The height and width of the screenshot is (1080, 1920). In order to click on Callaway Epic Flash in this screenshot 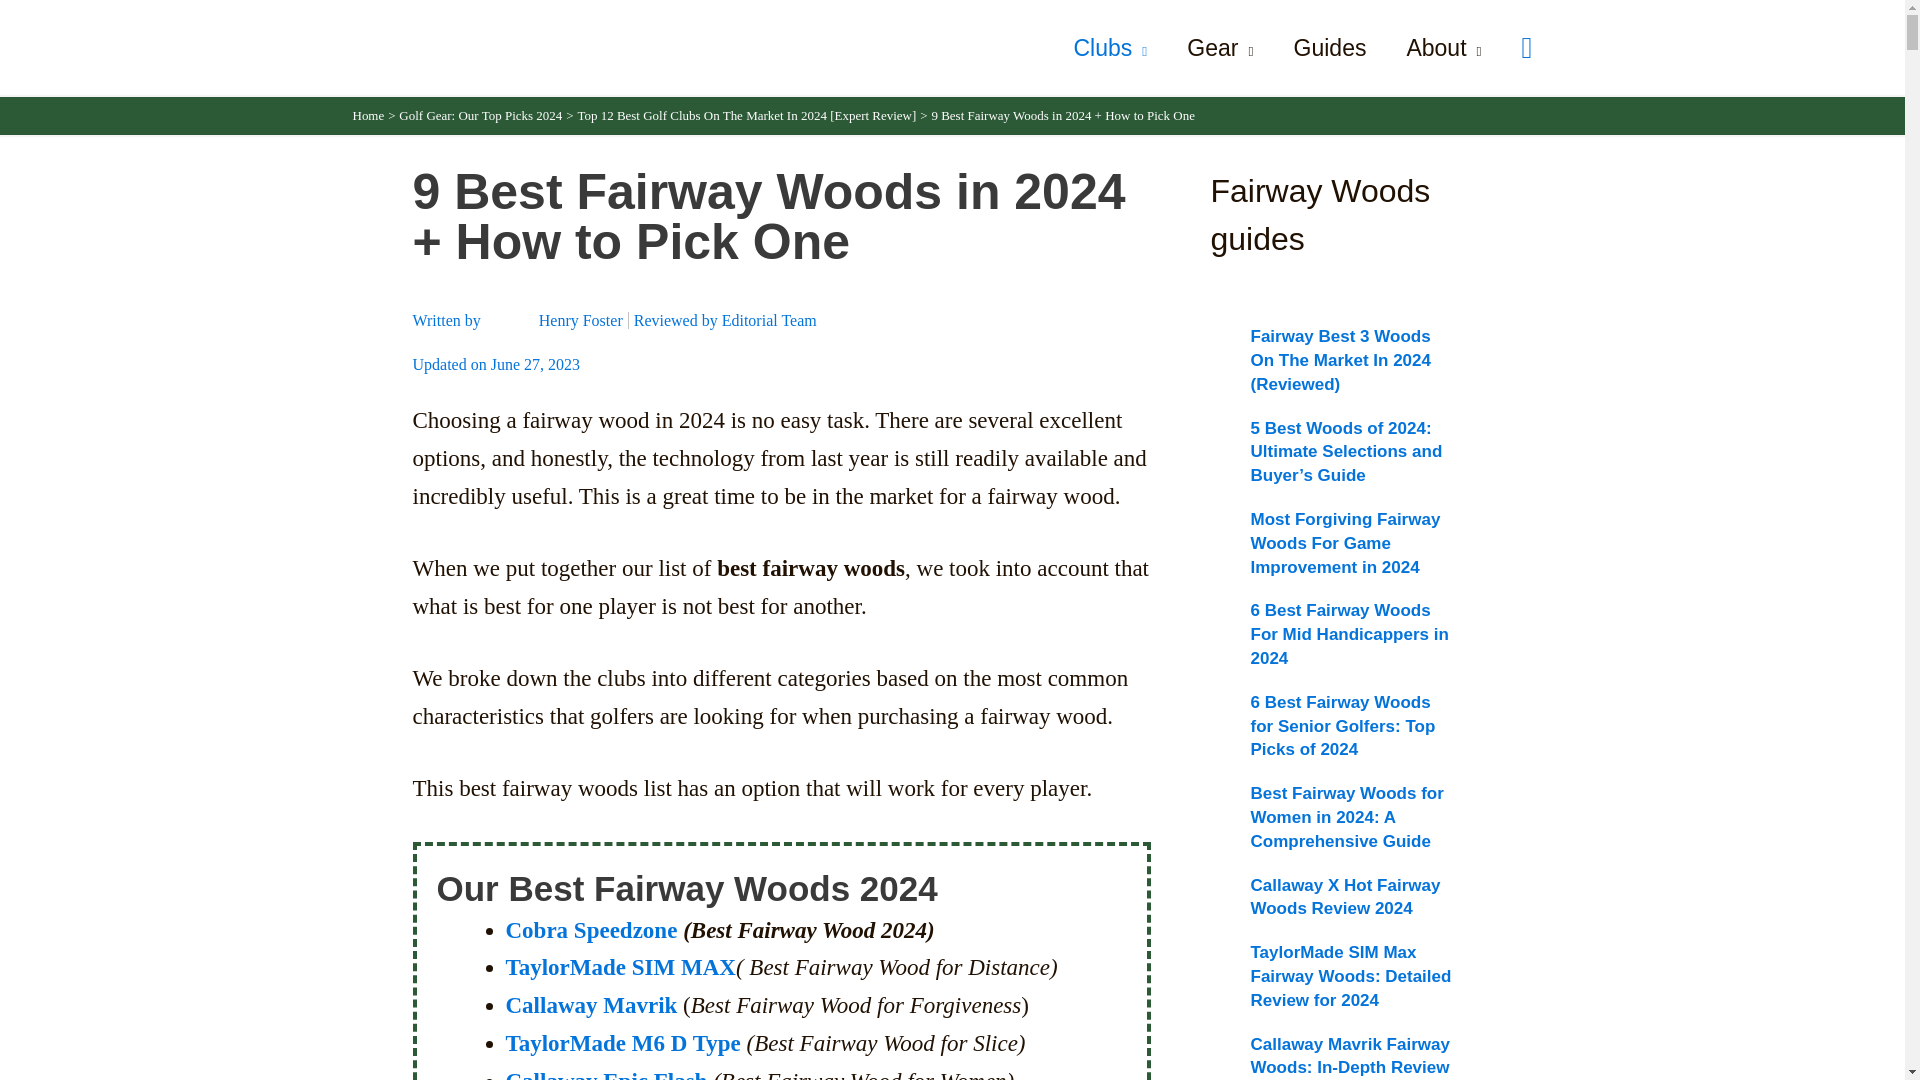, I will do `click(607, 1074)`.